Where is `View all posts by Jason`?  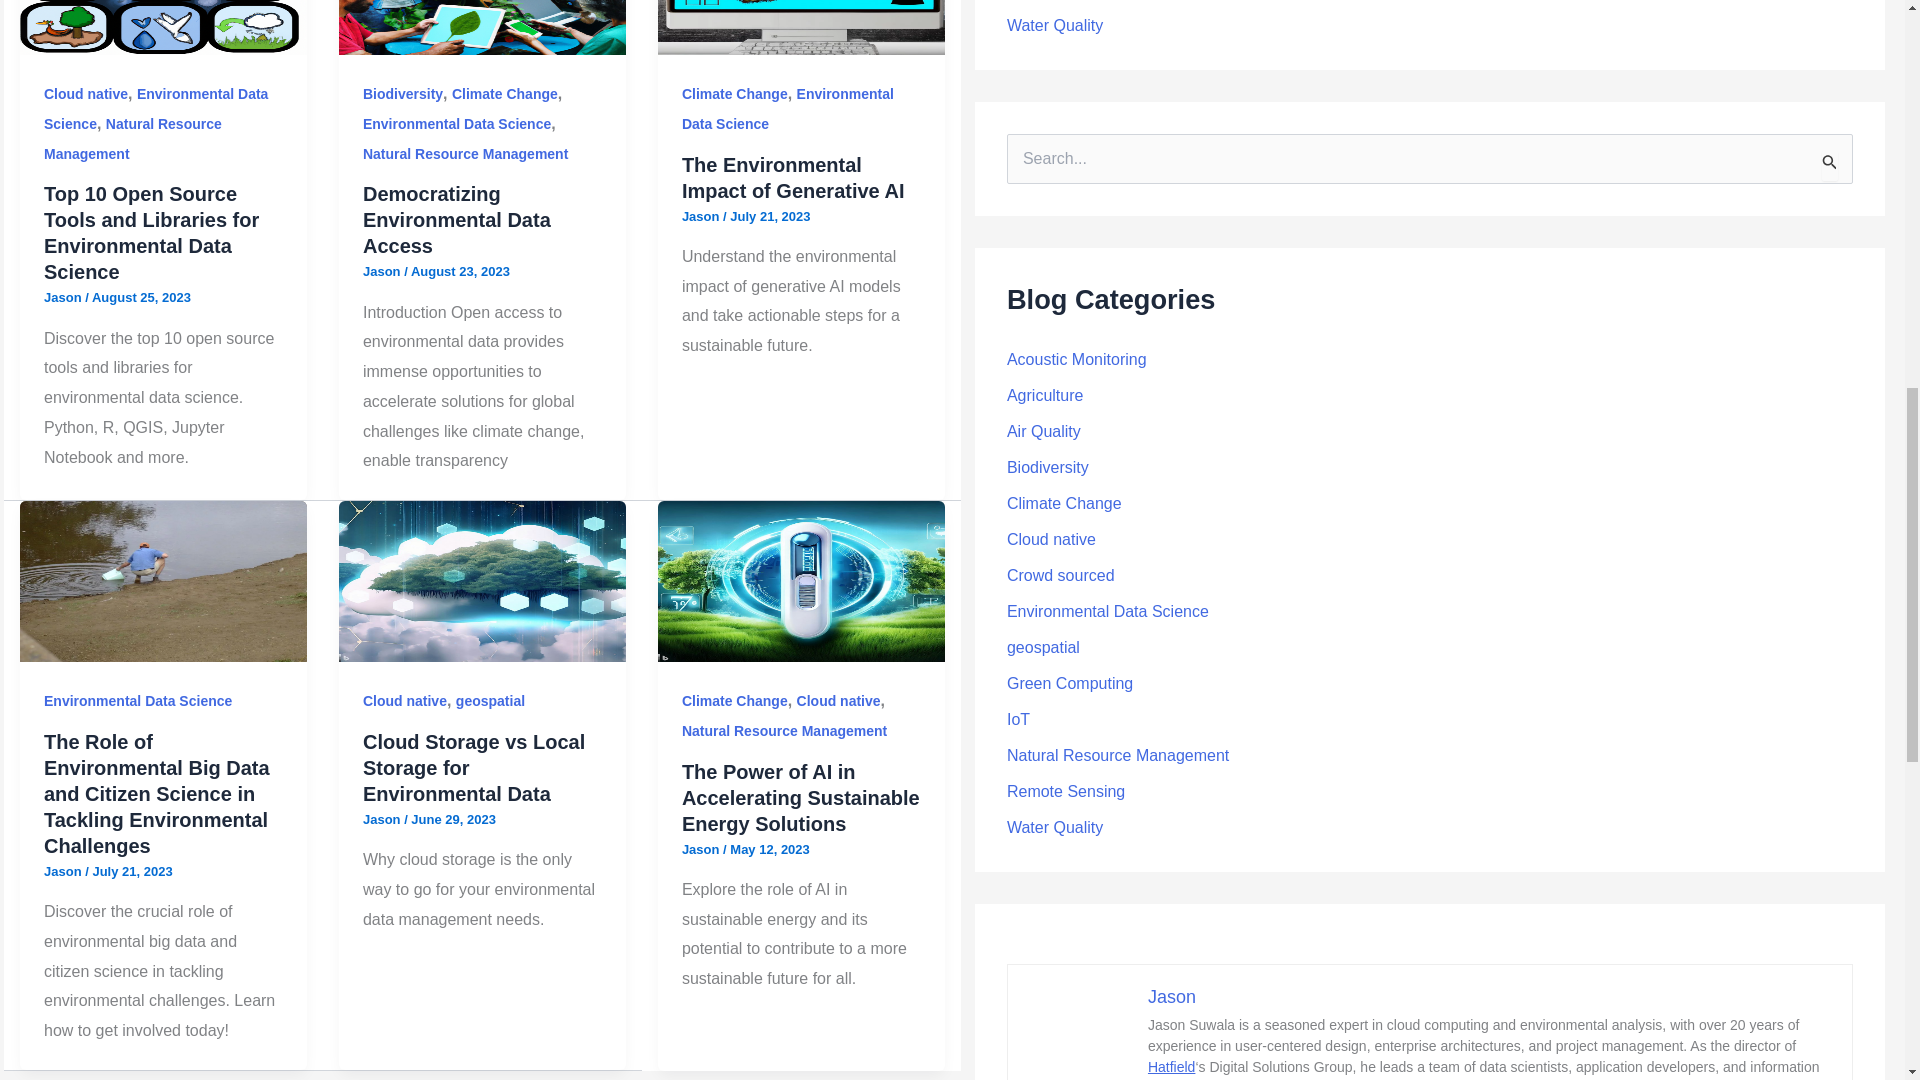
View all posts by Jason is located at coordinates (64, 872).